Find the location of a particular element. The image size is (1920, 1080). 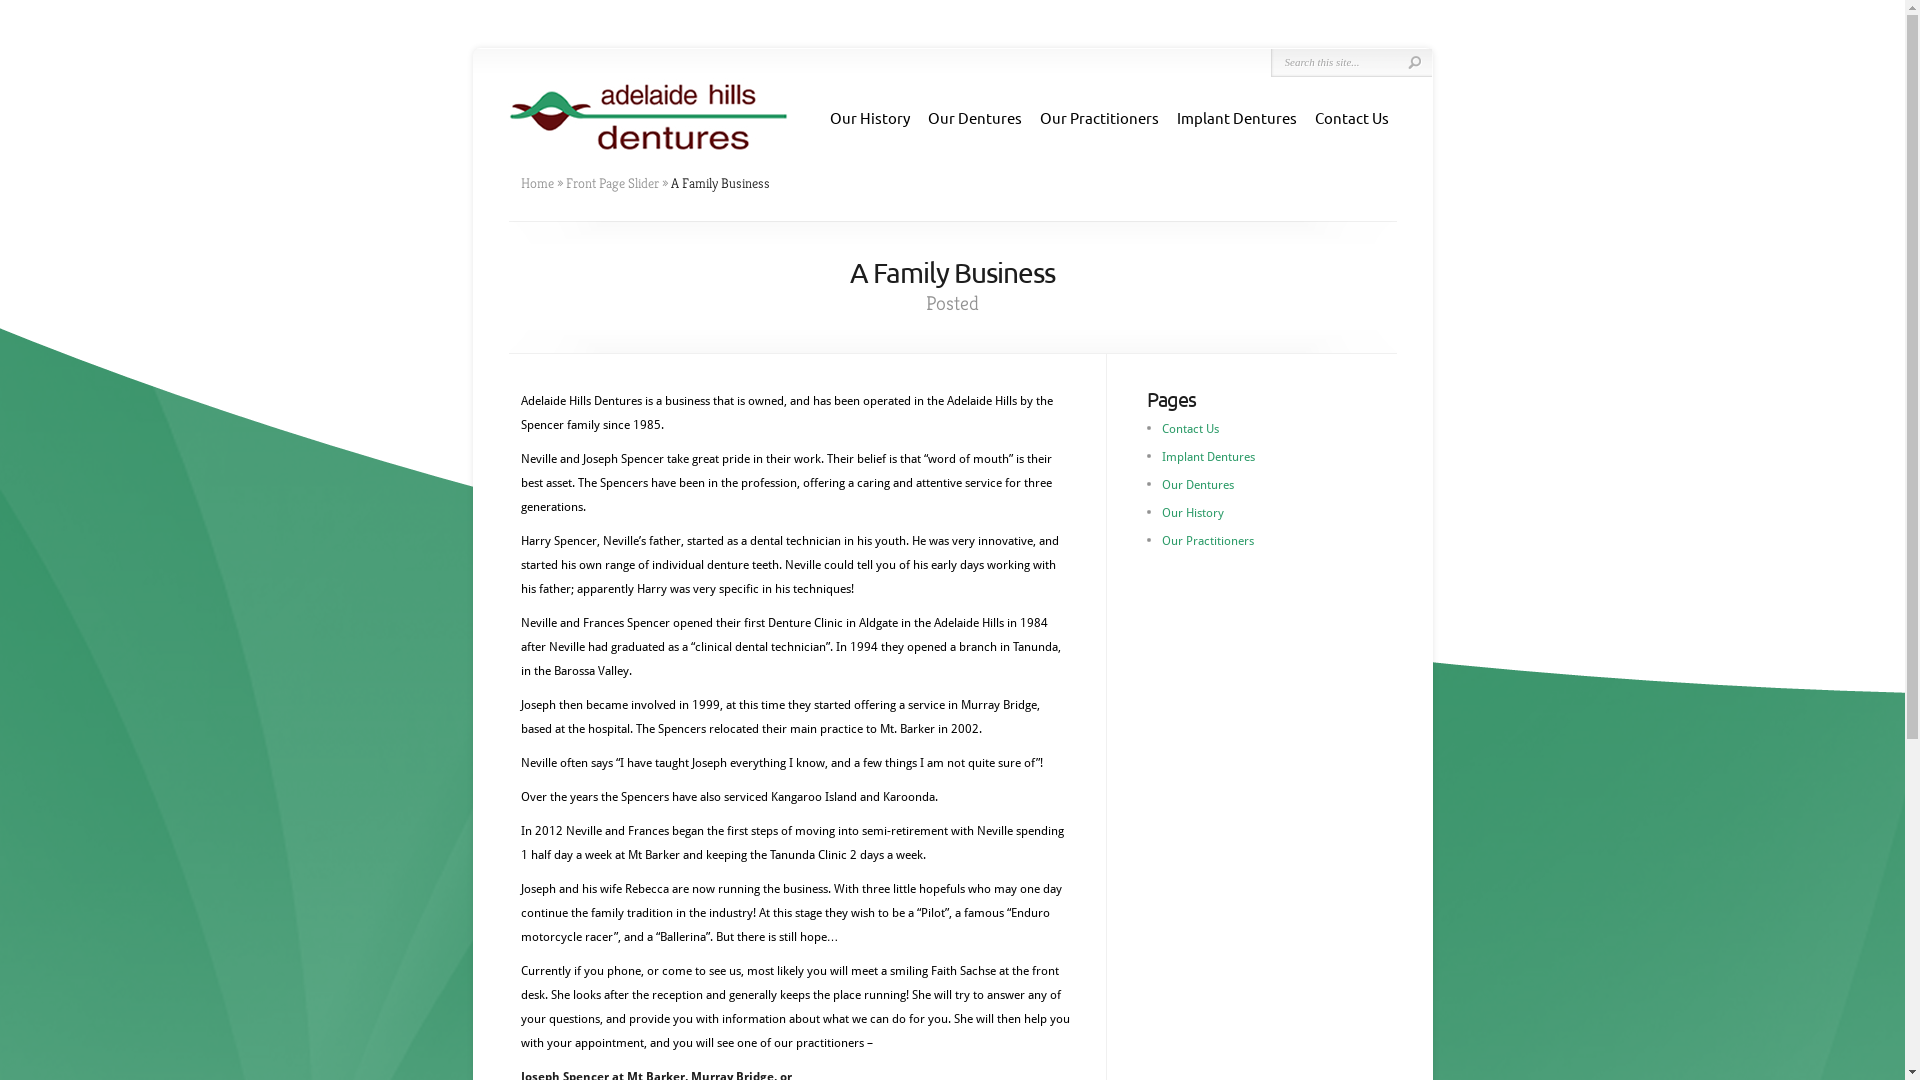

Contact Us is located at coordinates (1190, 429).